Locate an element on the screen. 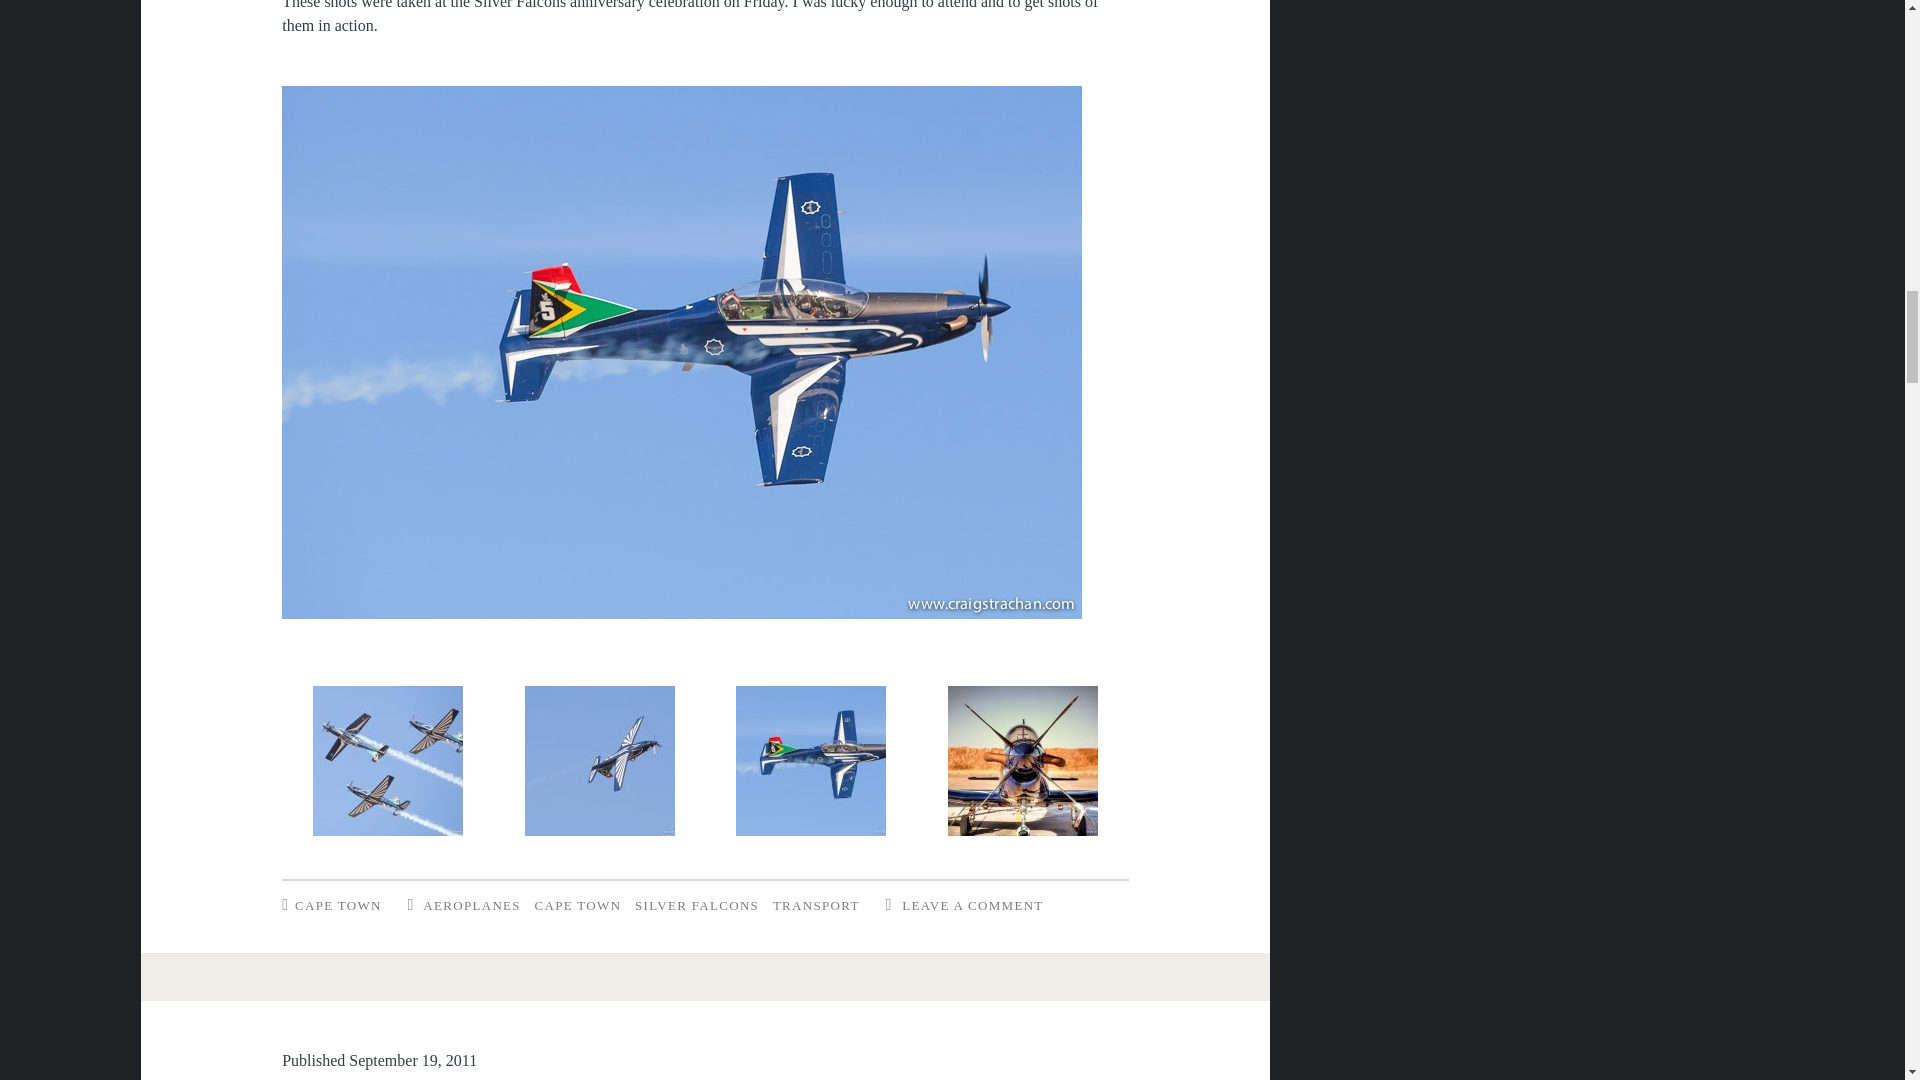  View all posts tagged transport is located at coordinates (816, 904).